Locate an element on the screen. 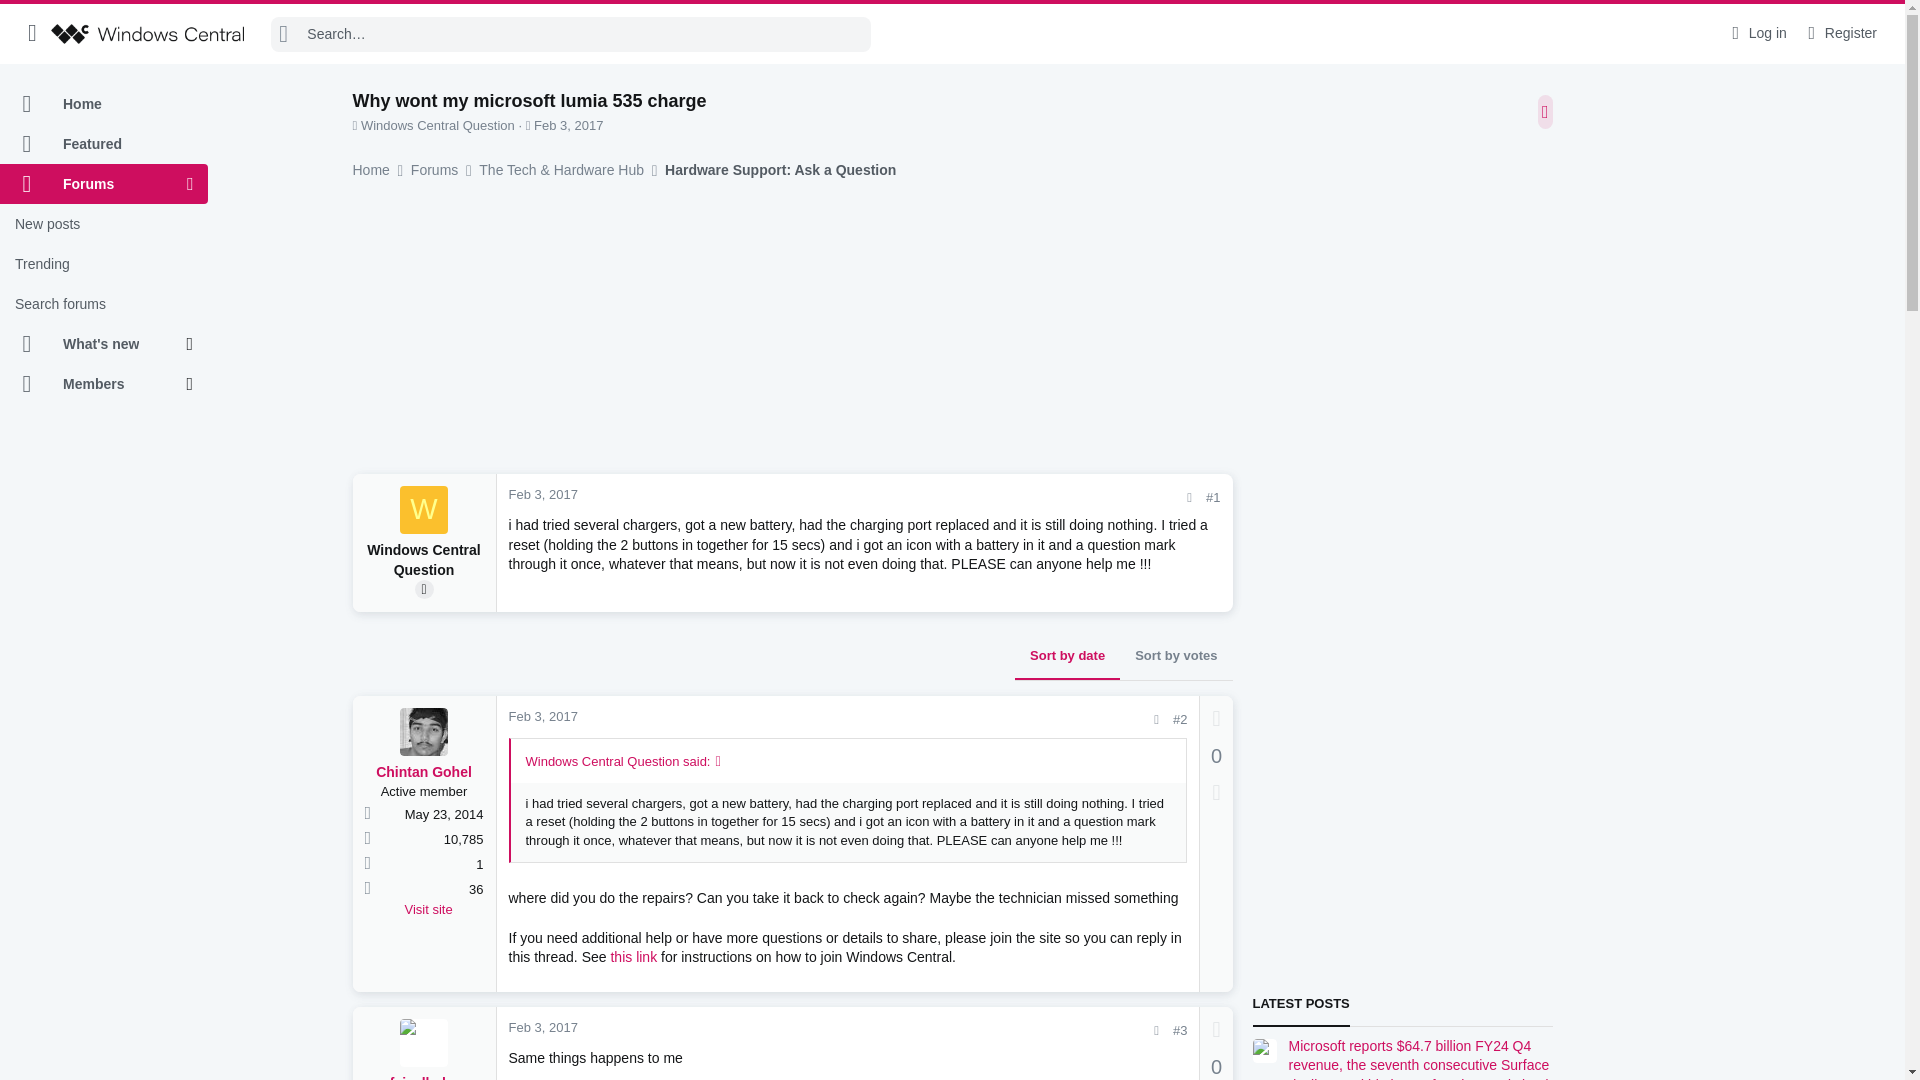 Image resolution: width=1920 pixels, height=1080 pixels. Forums is located at coordinates (93, 184).